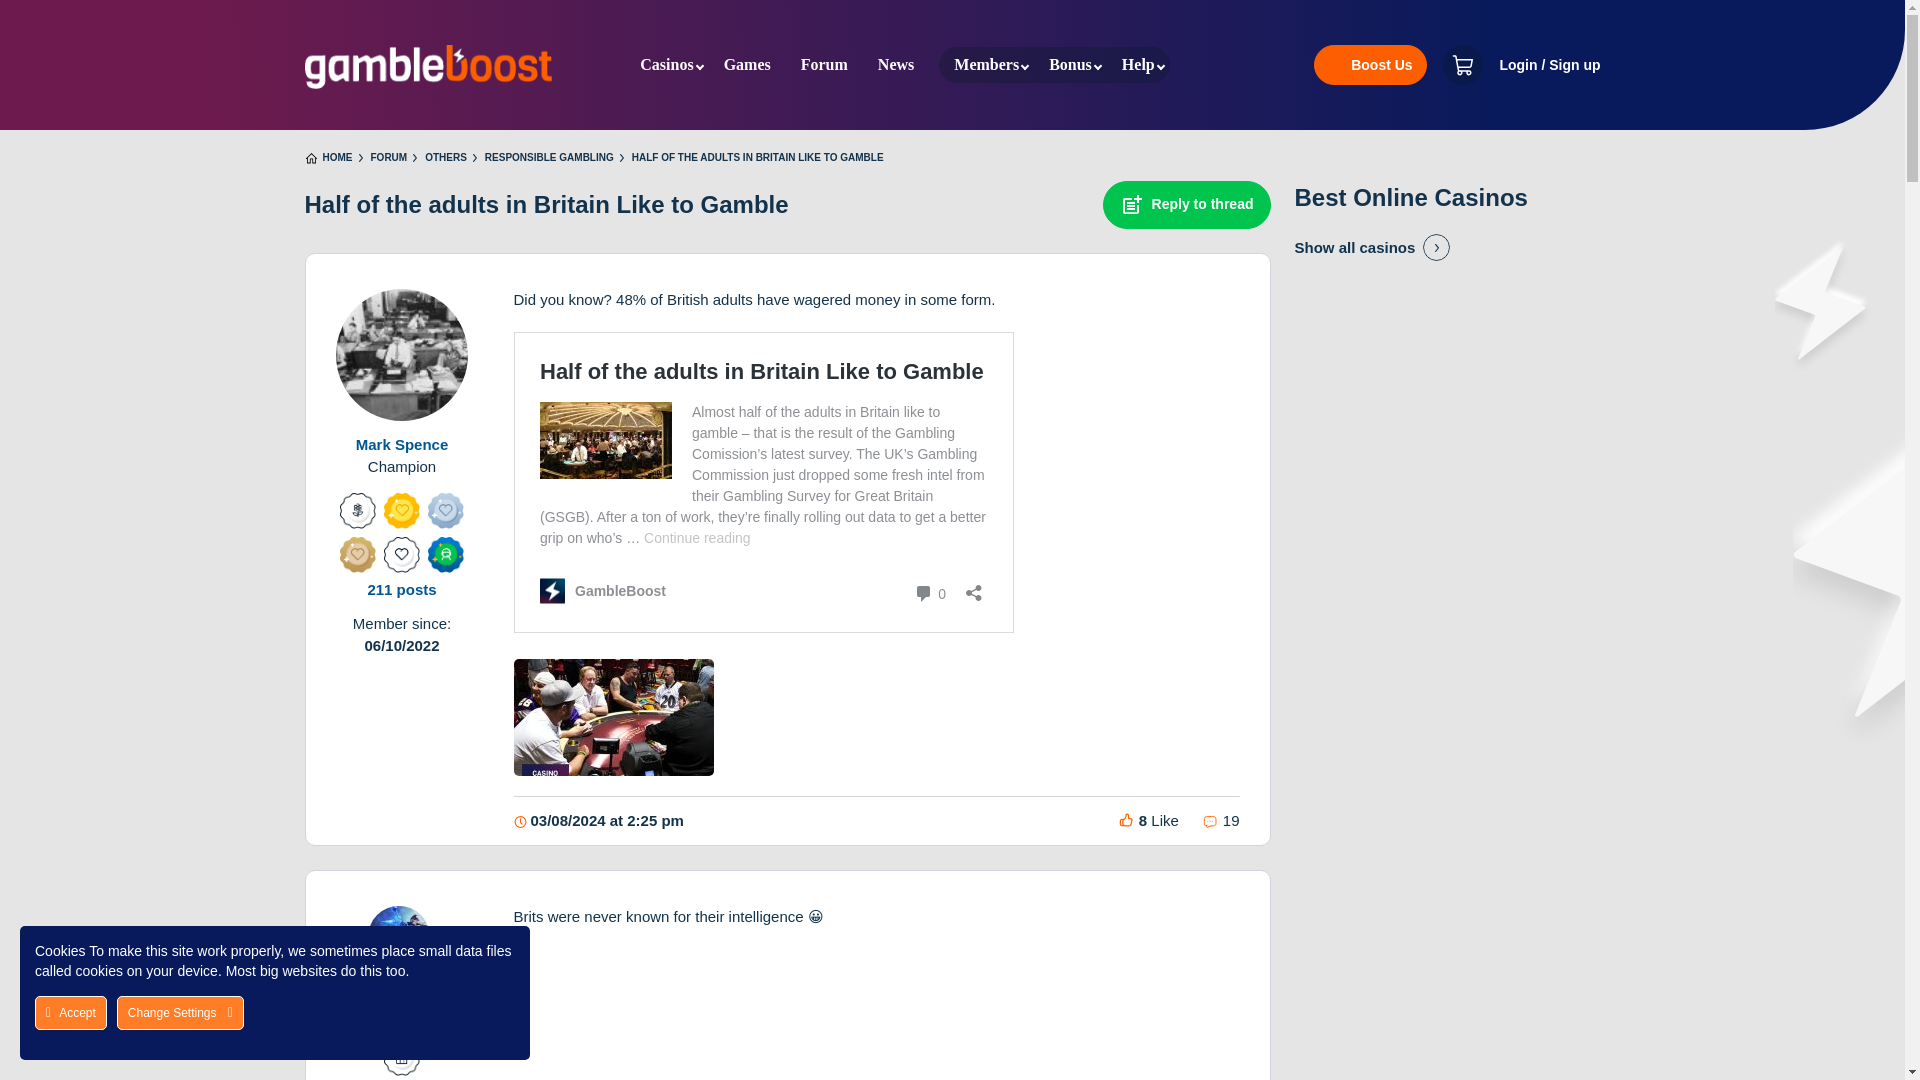 The width and height of the screenshot is (1920, 1080). I want to click on Help, so click(1138, 64).